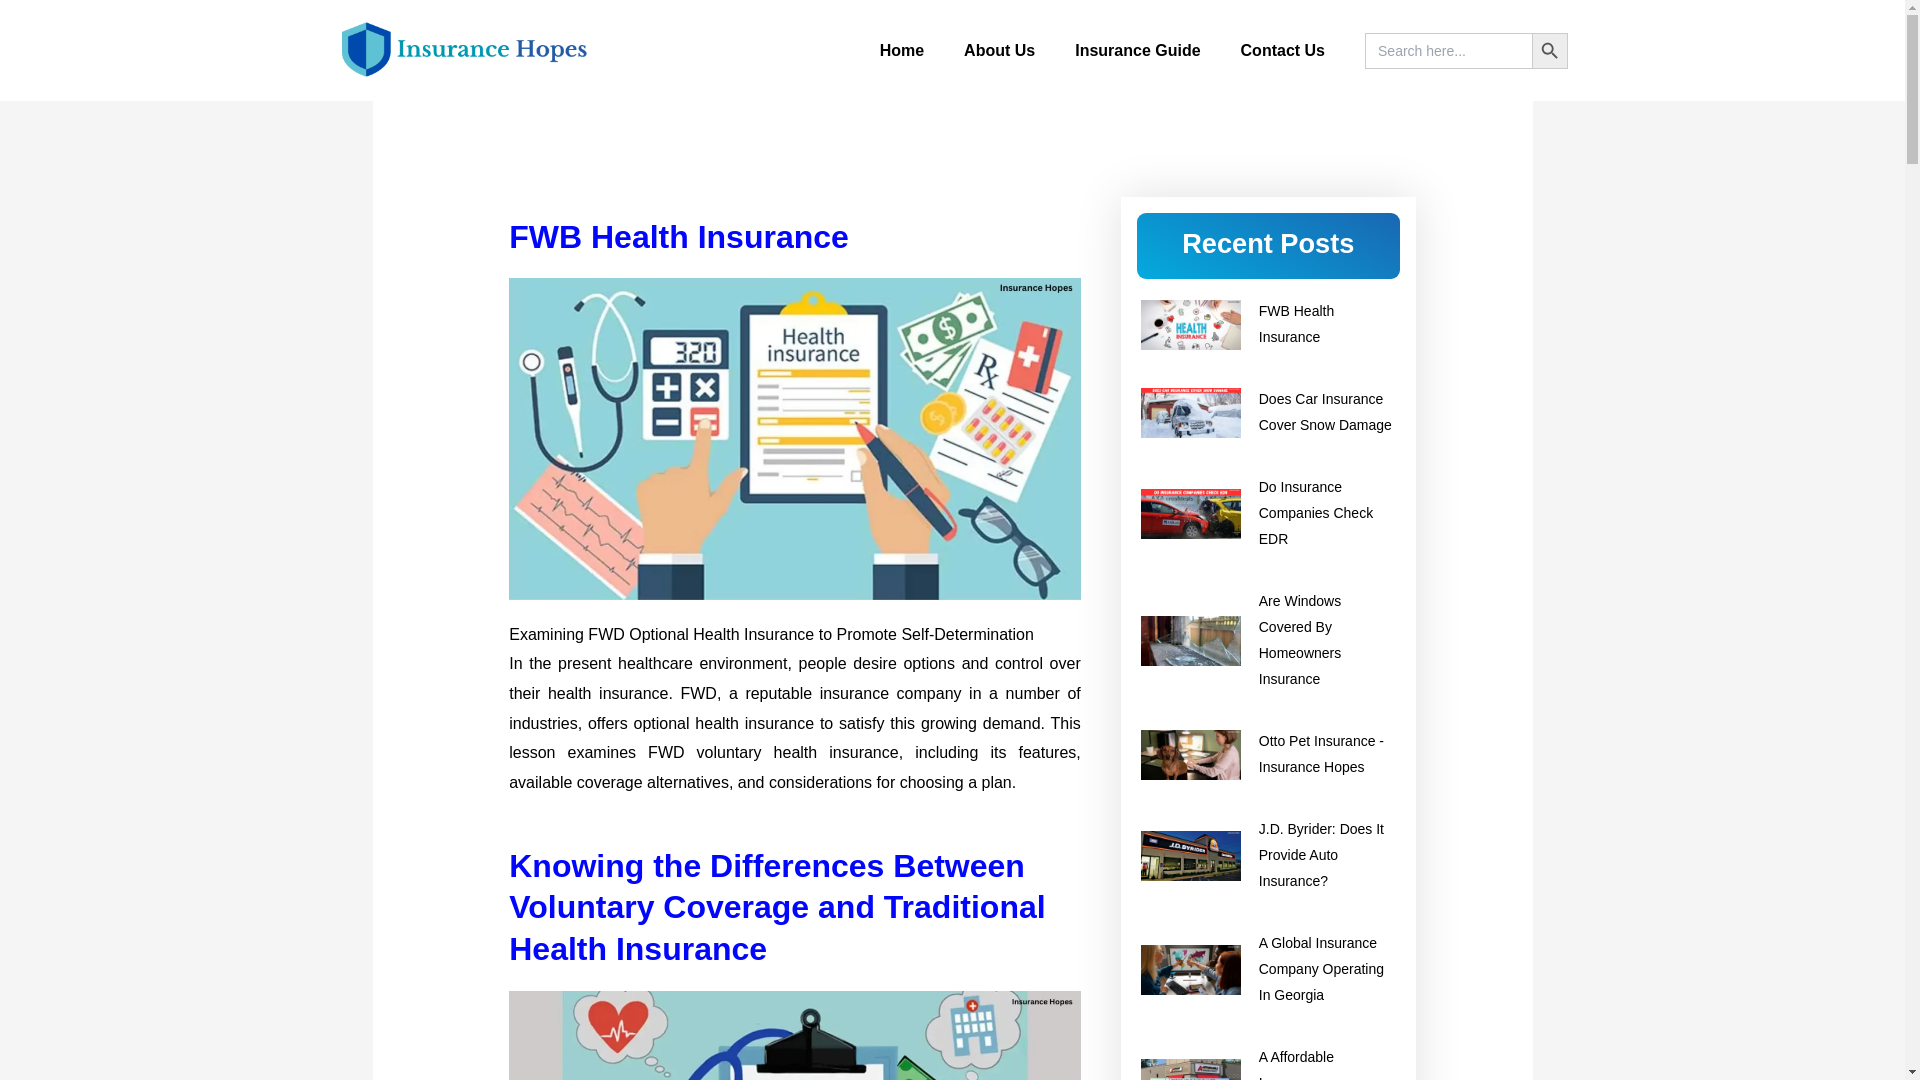  What do you see at coordinates (999, 51) in the screenshot?
I see `About Us` at bounding box center [999, 51].